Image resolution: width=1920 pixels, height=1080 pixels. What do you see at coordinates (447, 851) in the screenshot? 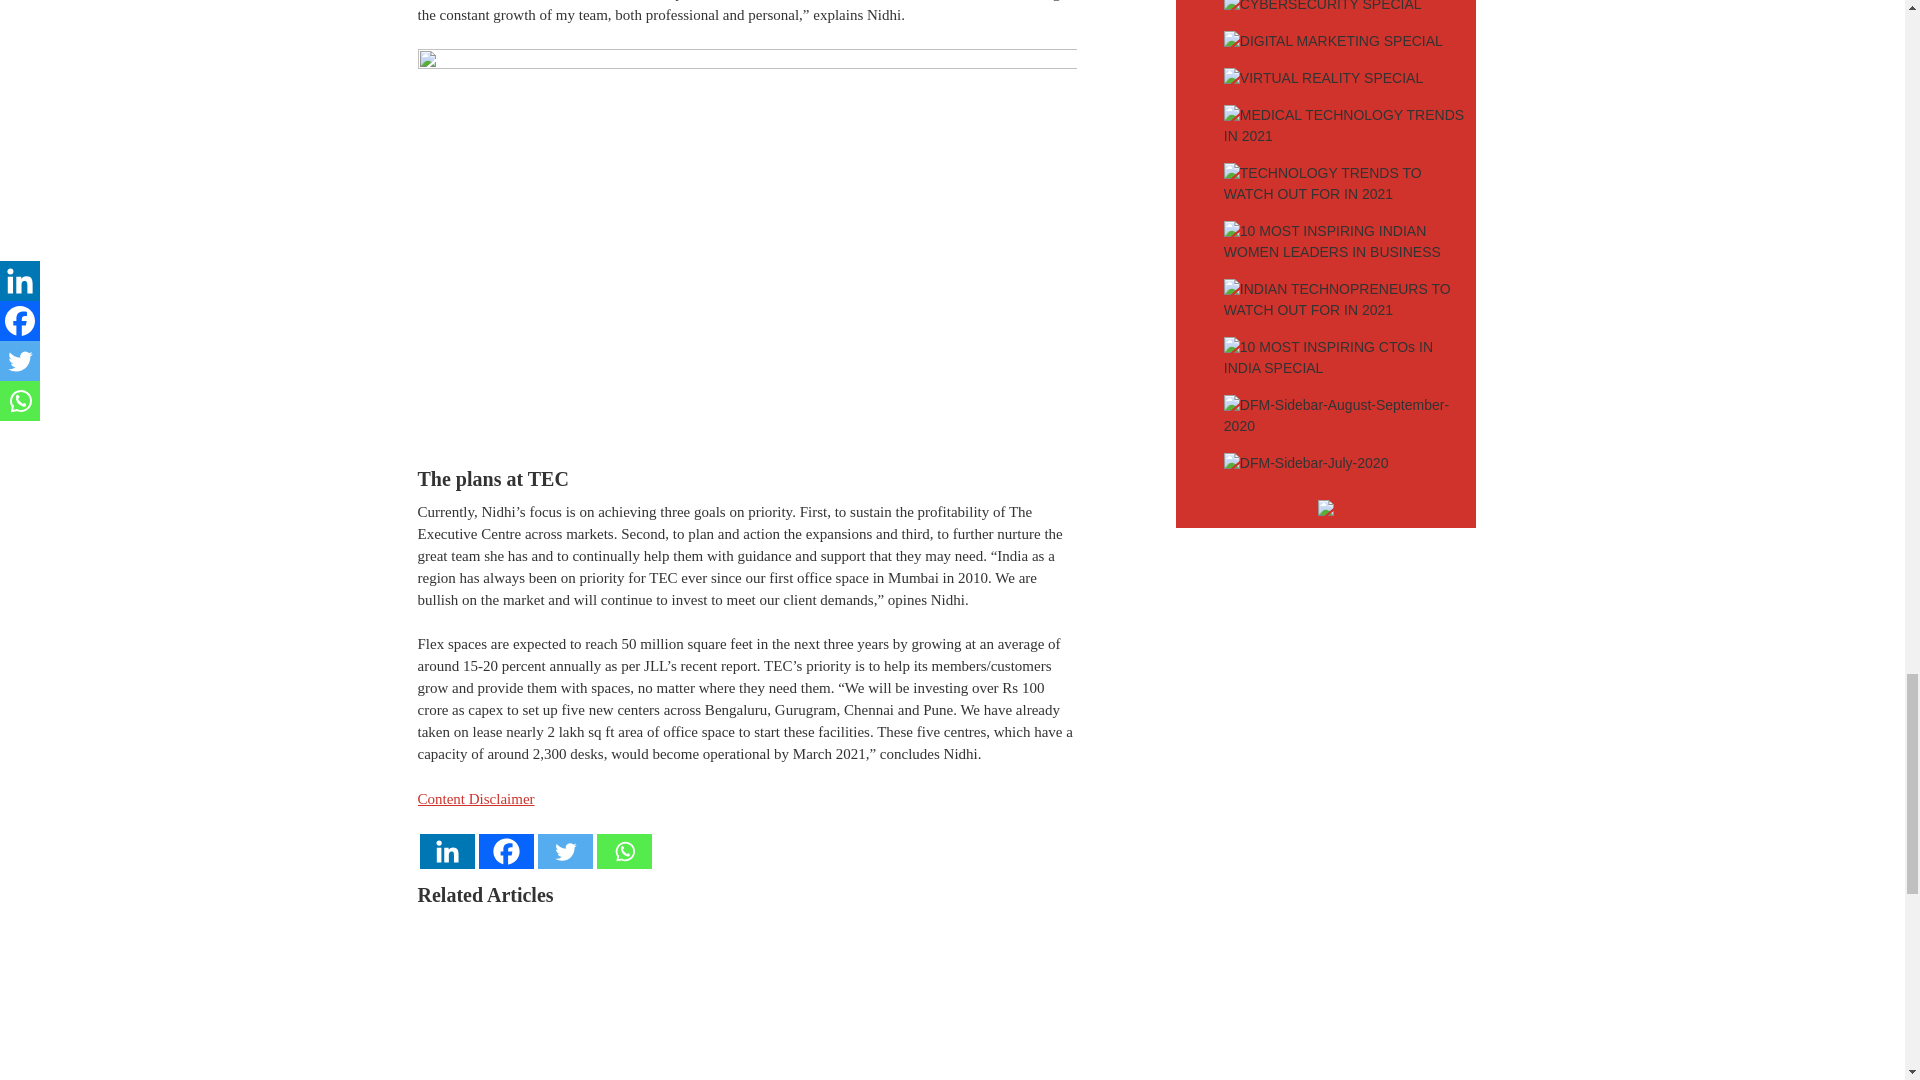
I see `Linkedin` at bounding box center [447, 851].